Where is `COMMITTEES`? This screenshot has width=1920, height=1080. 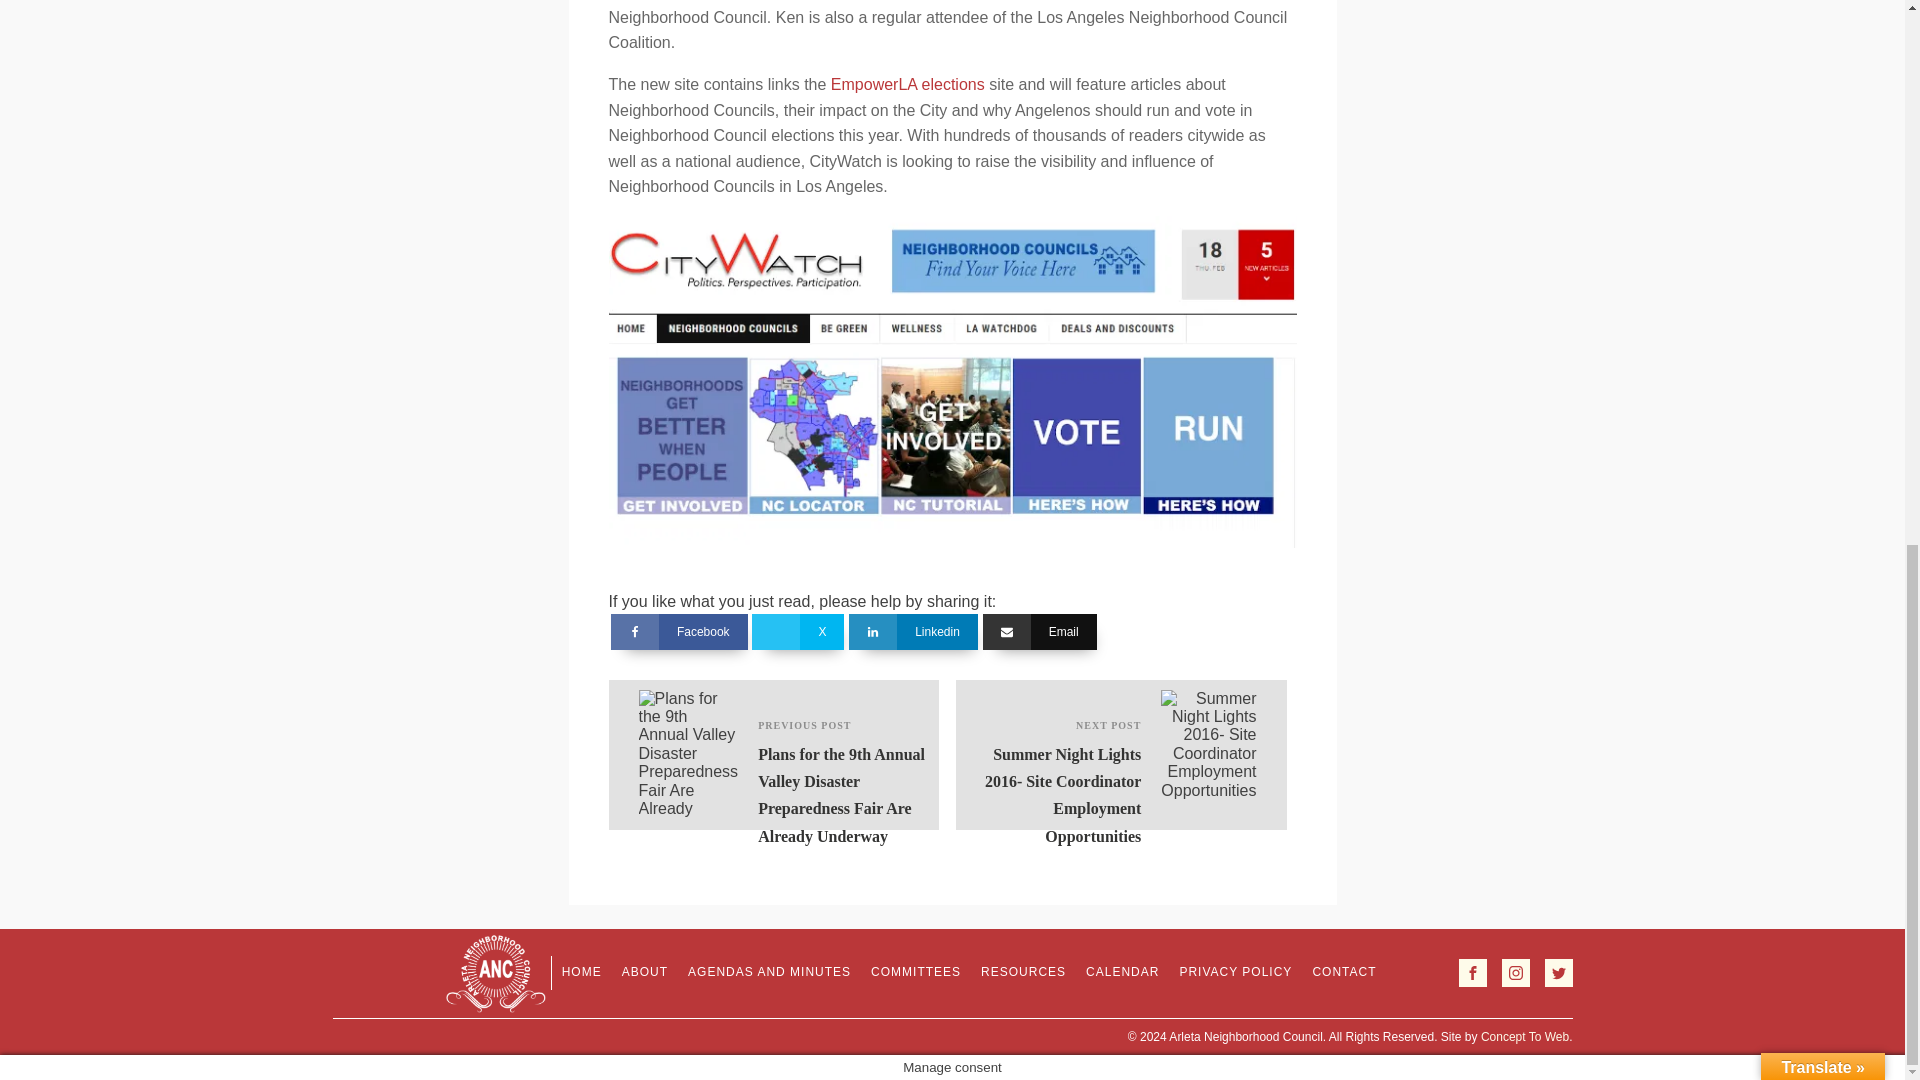 COMMITTEES is located at coordinates (916, 972).